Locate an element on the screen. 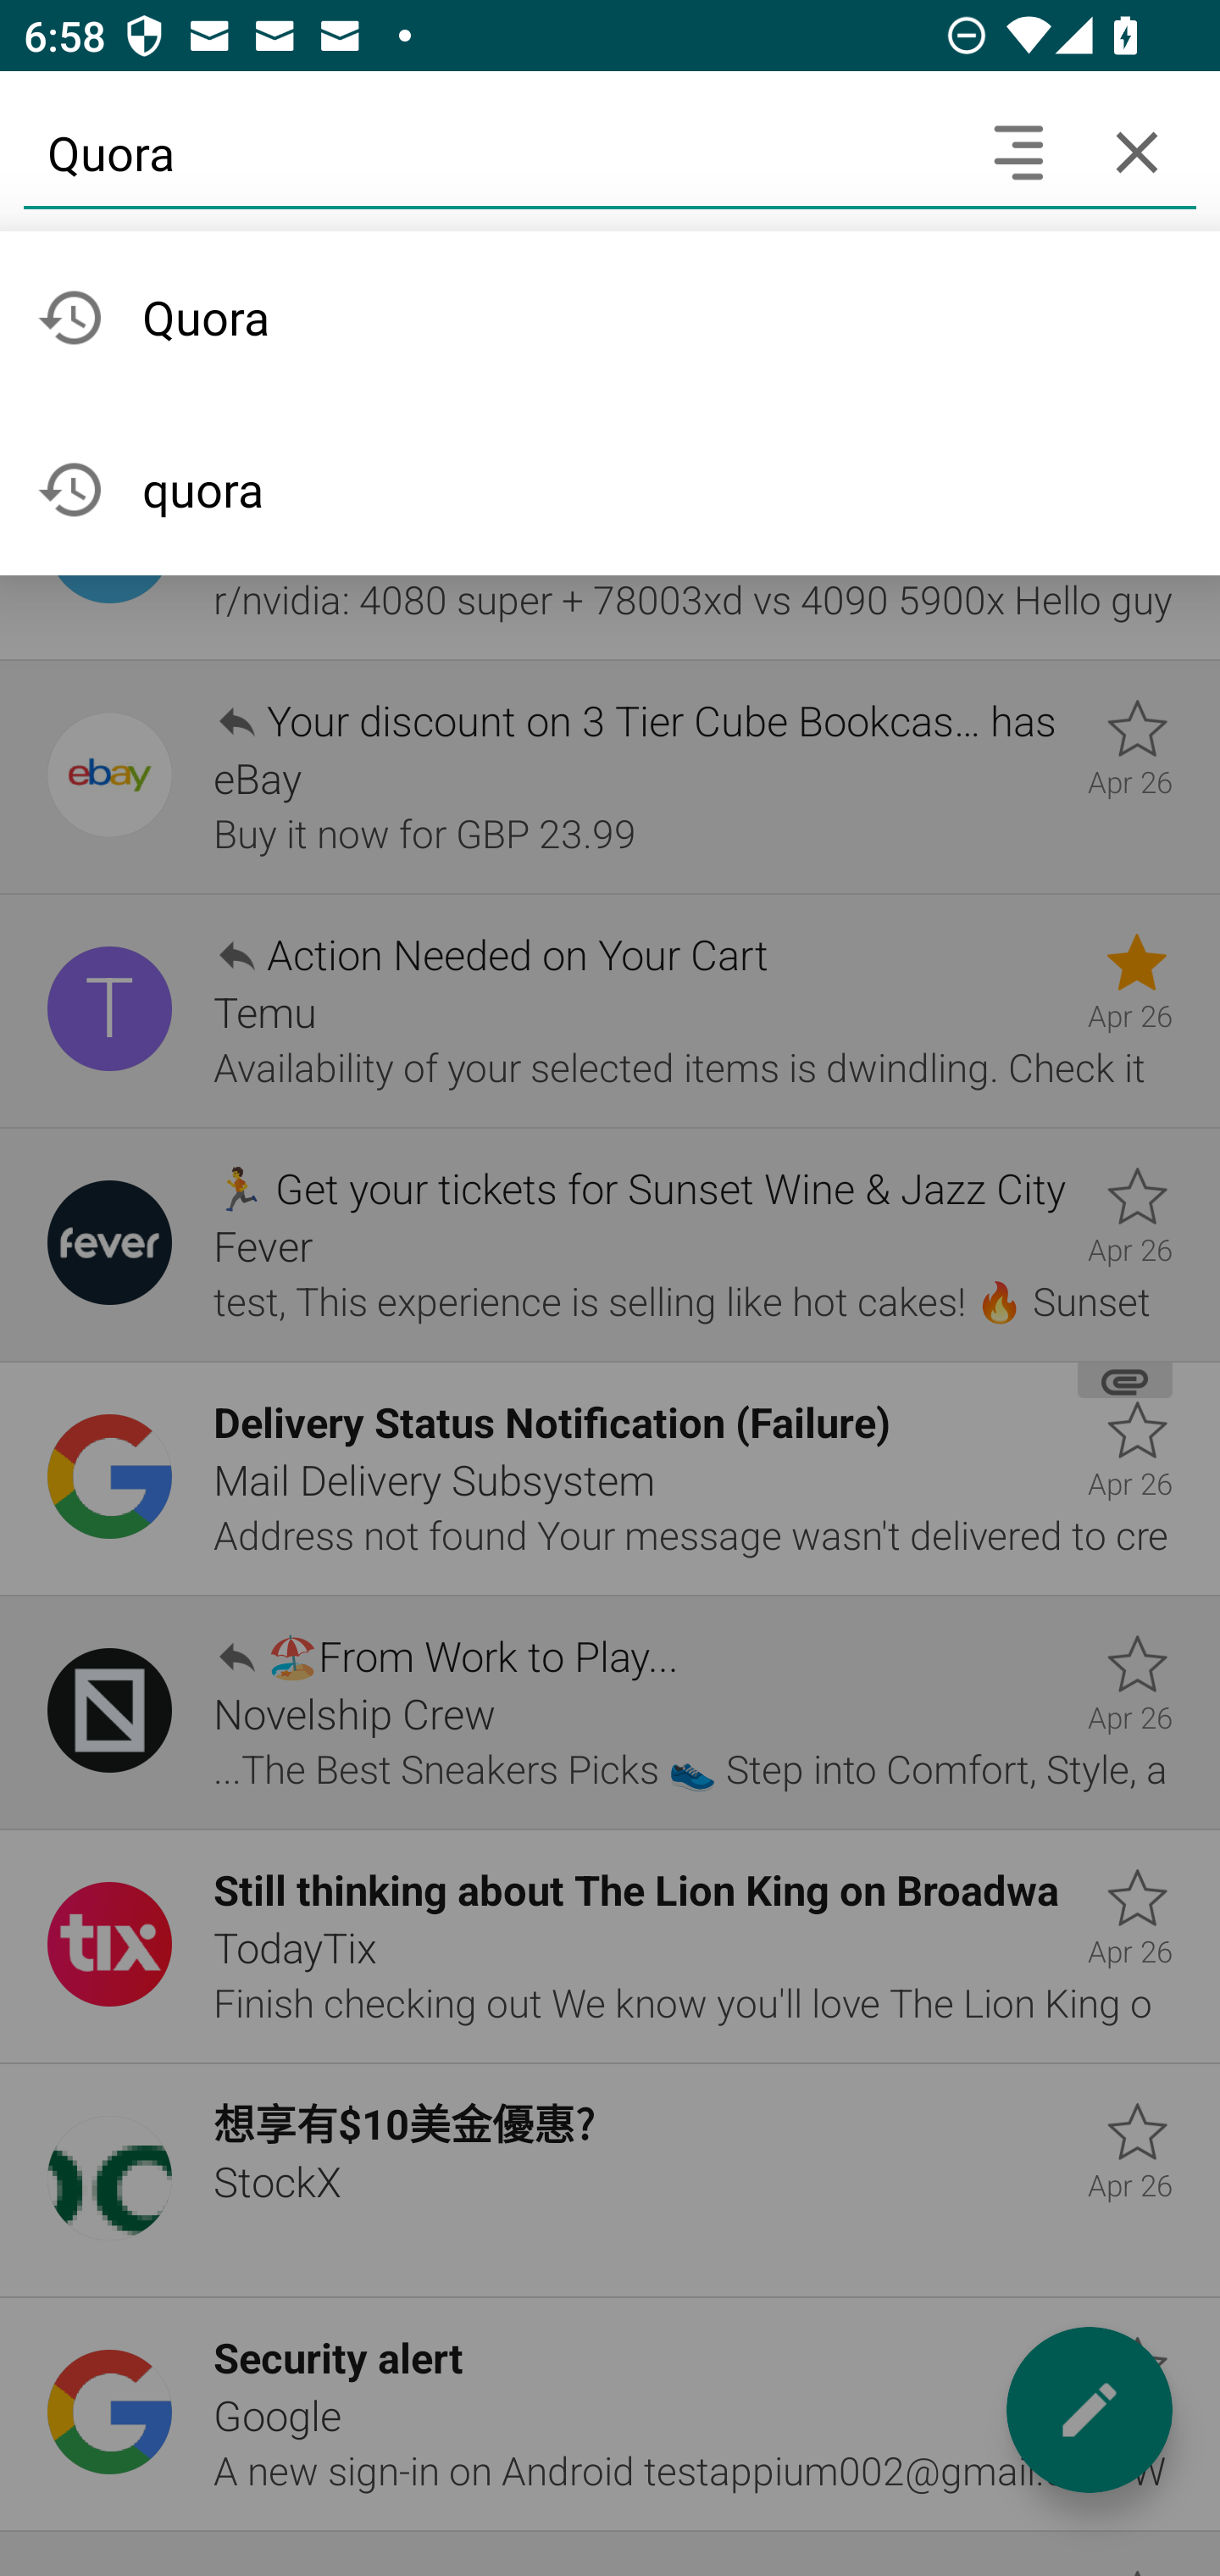  Quora is located at coordinates (491, 152).